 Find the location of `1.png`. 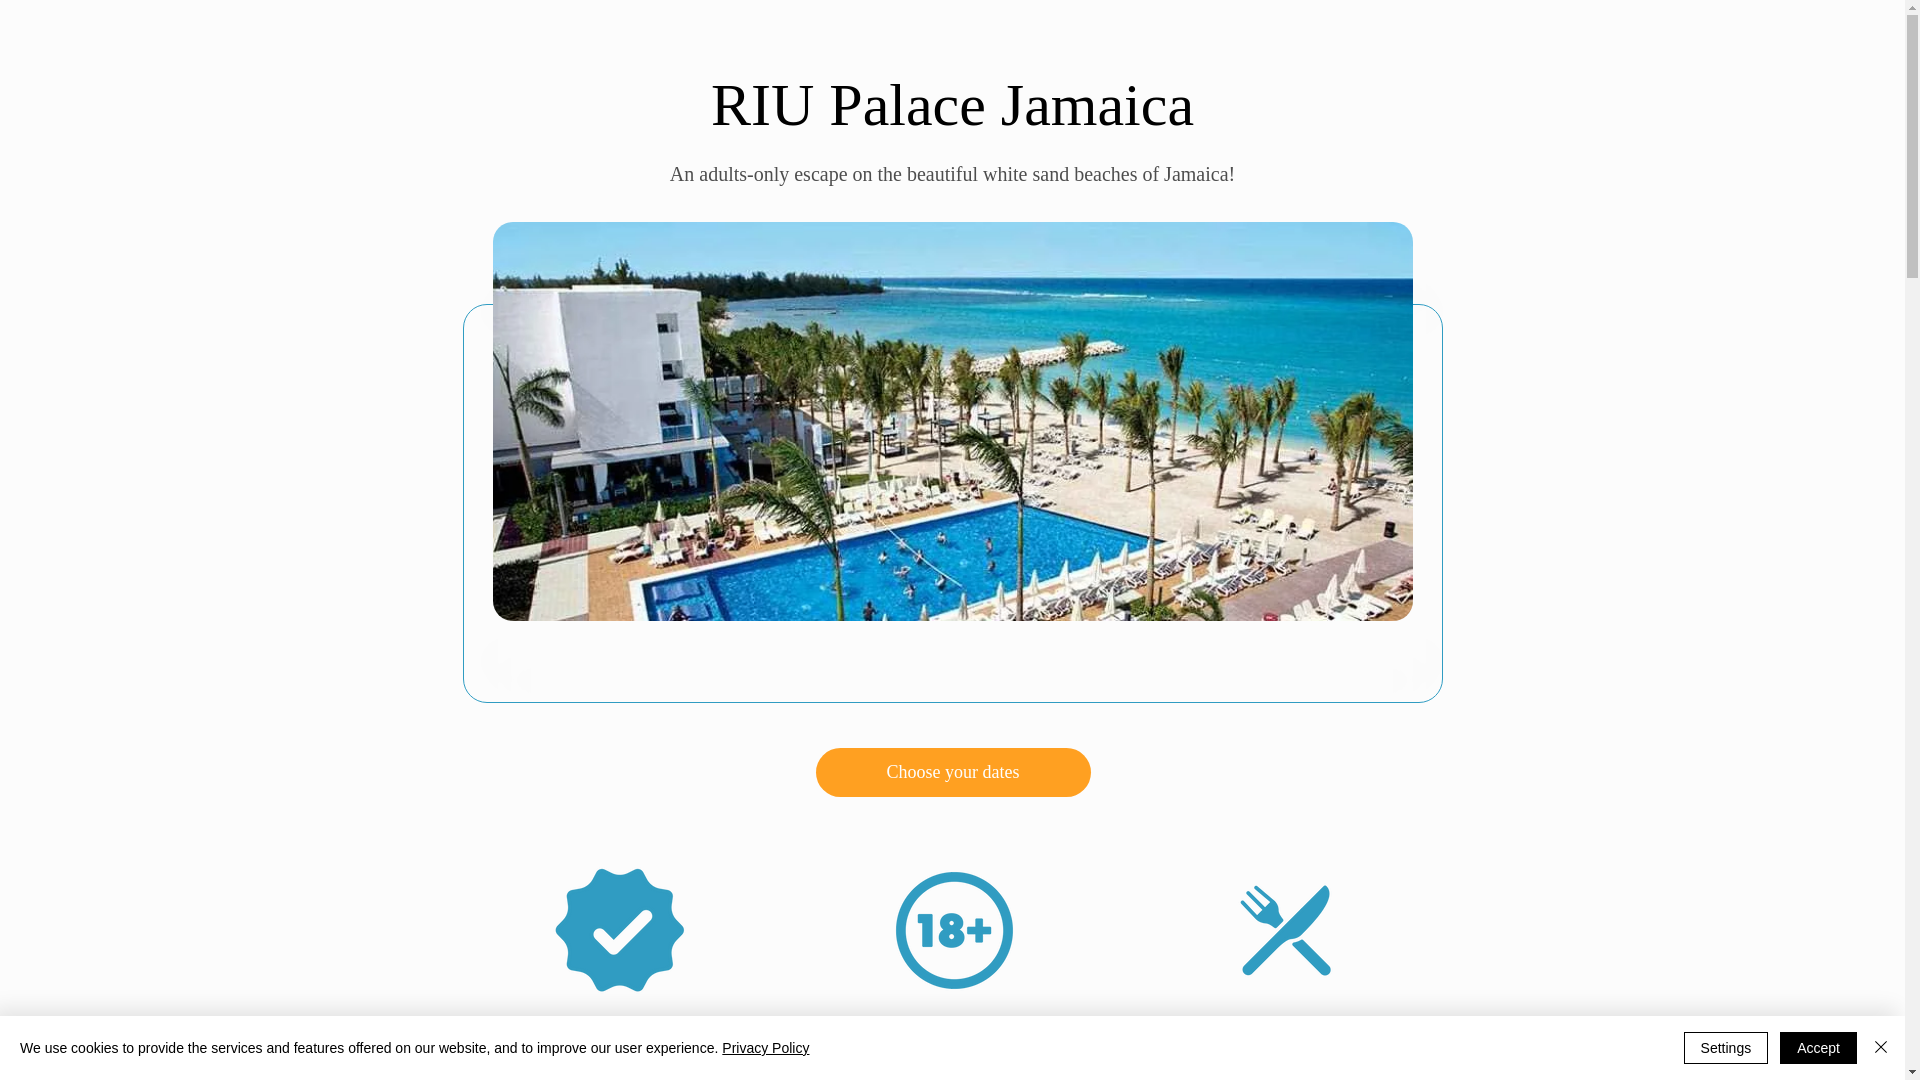

1.png is located at coordinates (618, 930).